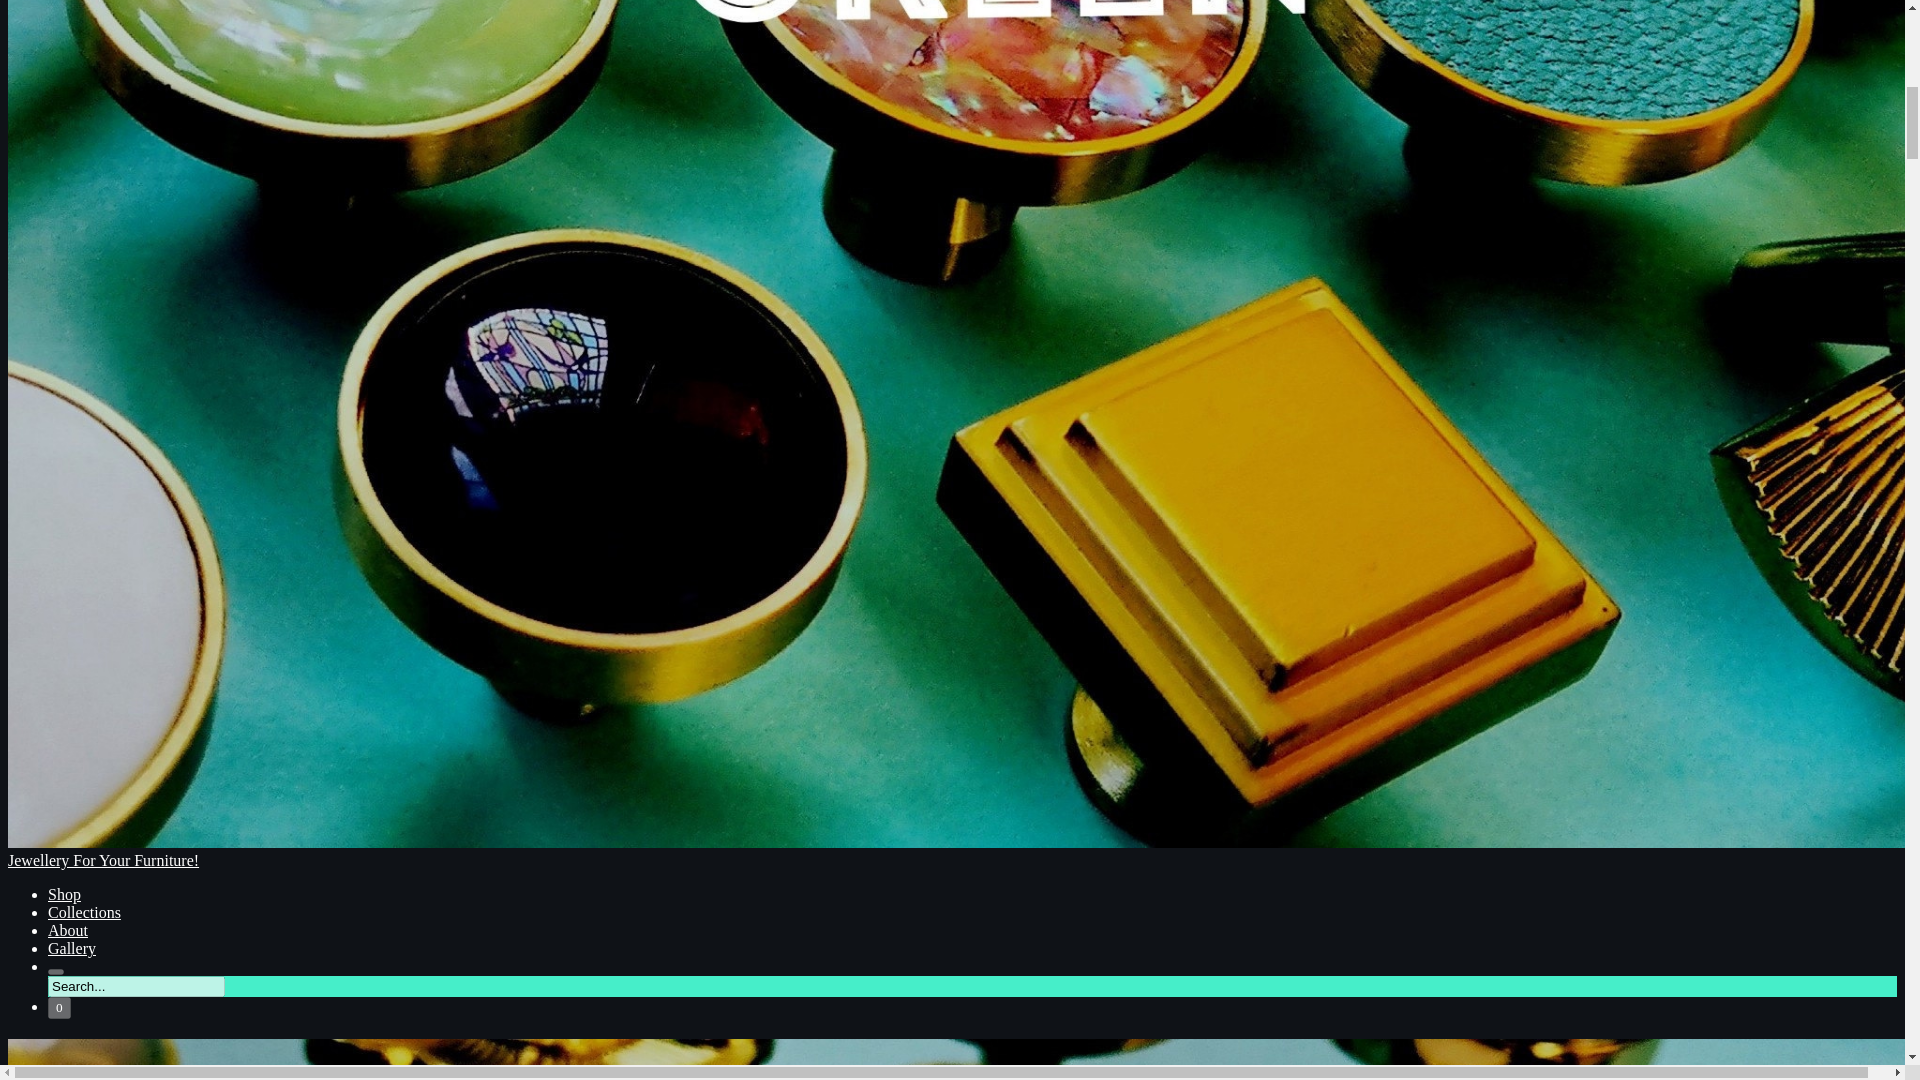 This screenshot has height=1080, width=1920. I want to click on Collections, so click(84, 912).